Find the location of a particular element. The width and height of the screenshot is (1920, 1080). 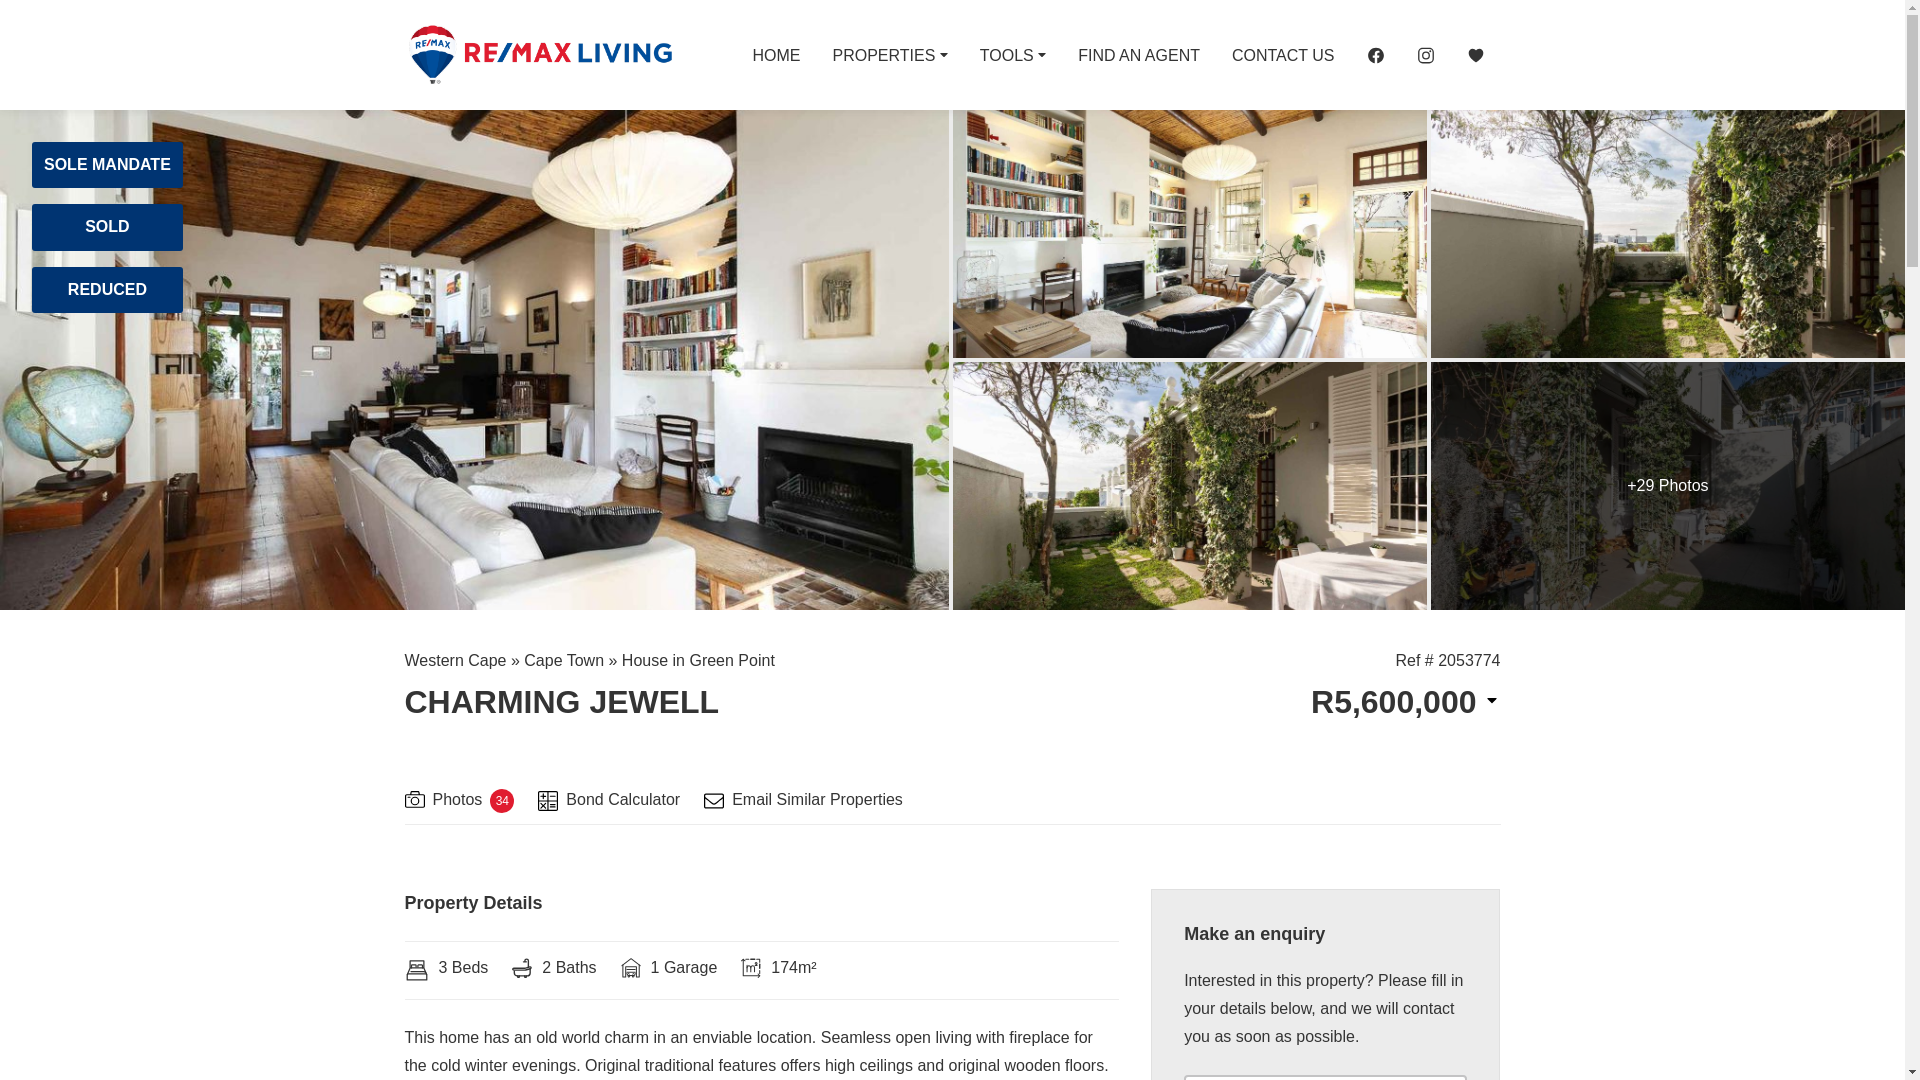

Western Cape is located at coordinates (454, 660).